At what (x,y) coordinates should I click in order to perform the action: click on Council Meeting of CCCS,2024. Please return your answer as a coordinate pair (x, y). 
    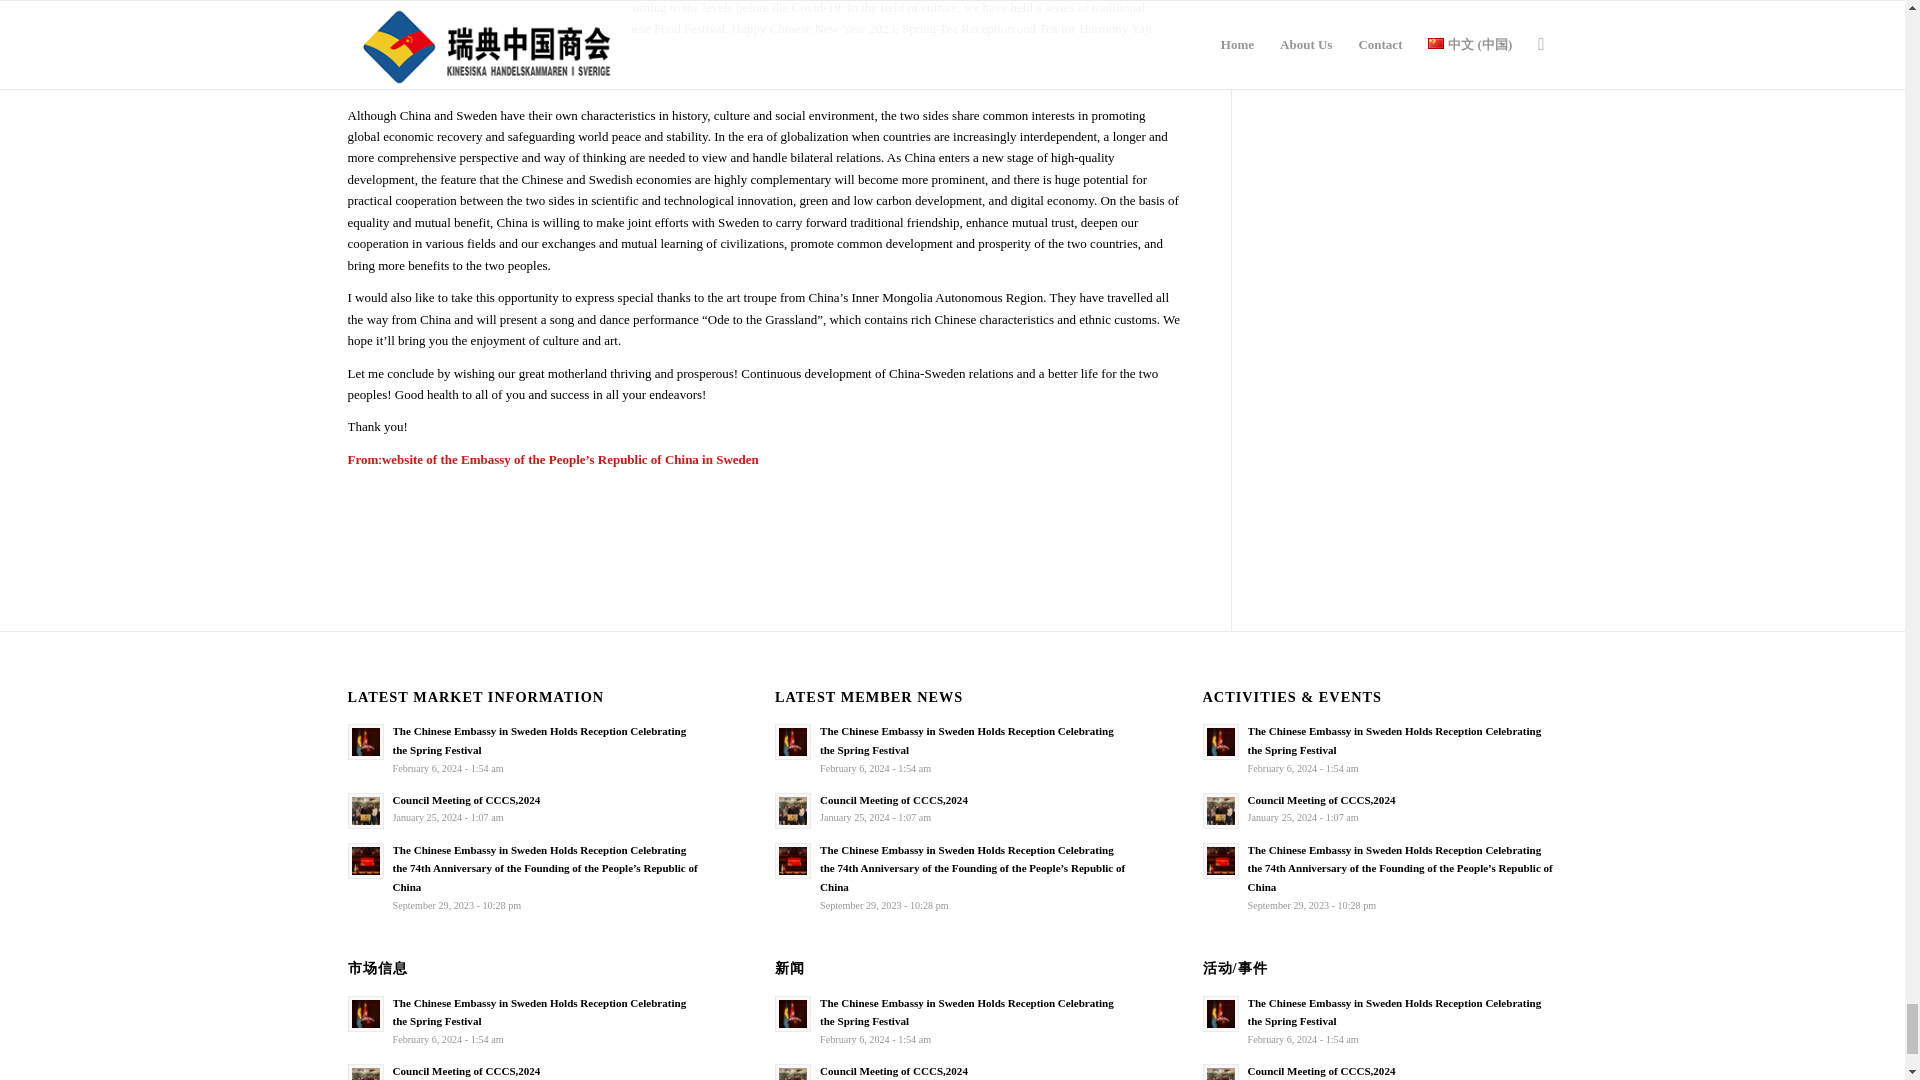
    Looking at the image, I should click on (893, 799).